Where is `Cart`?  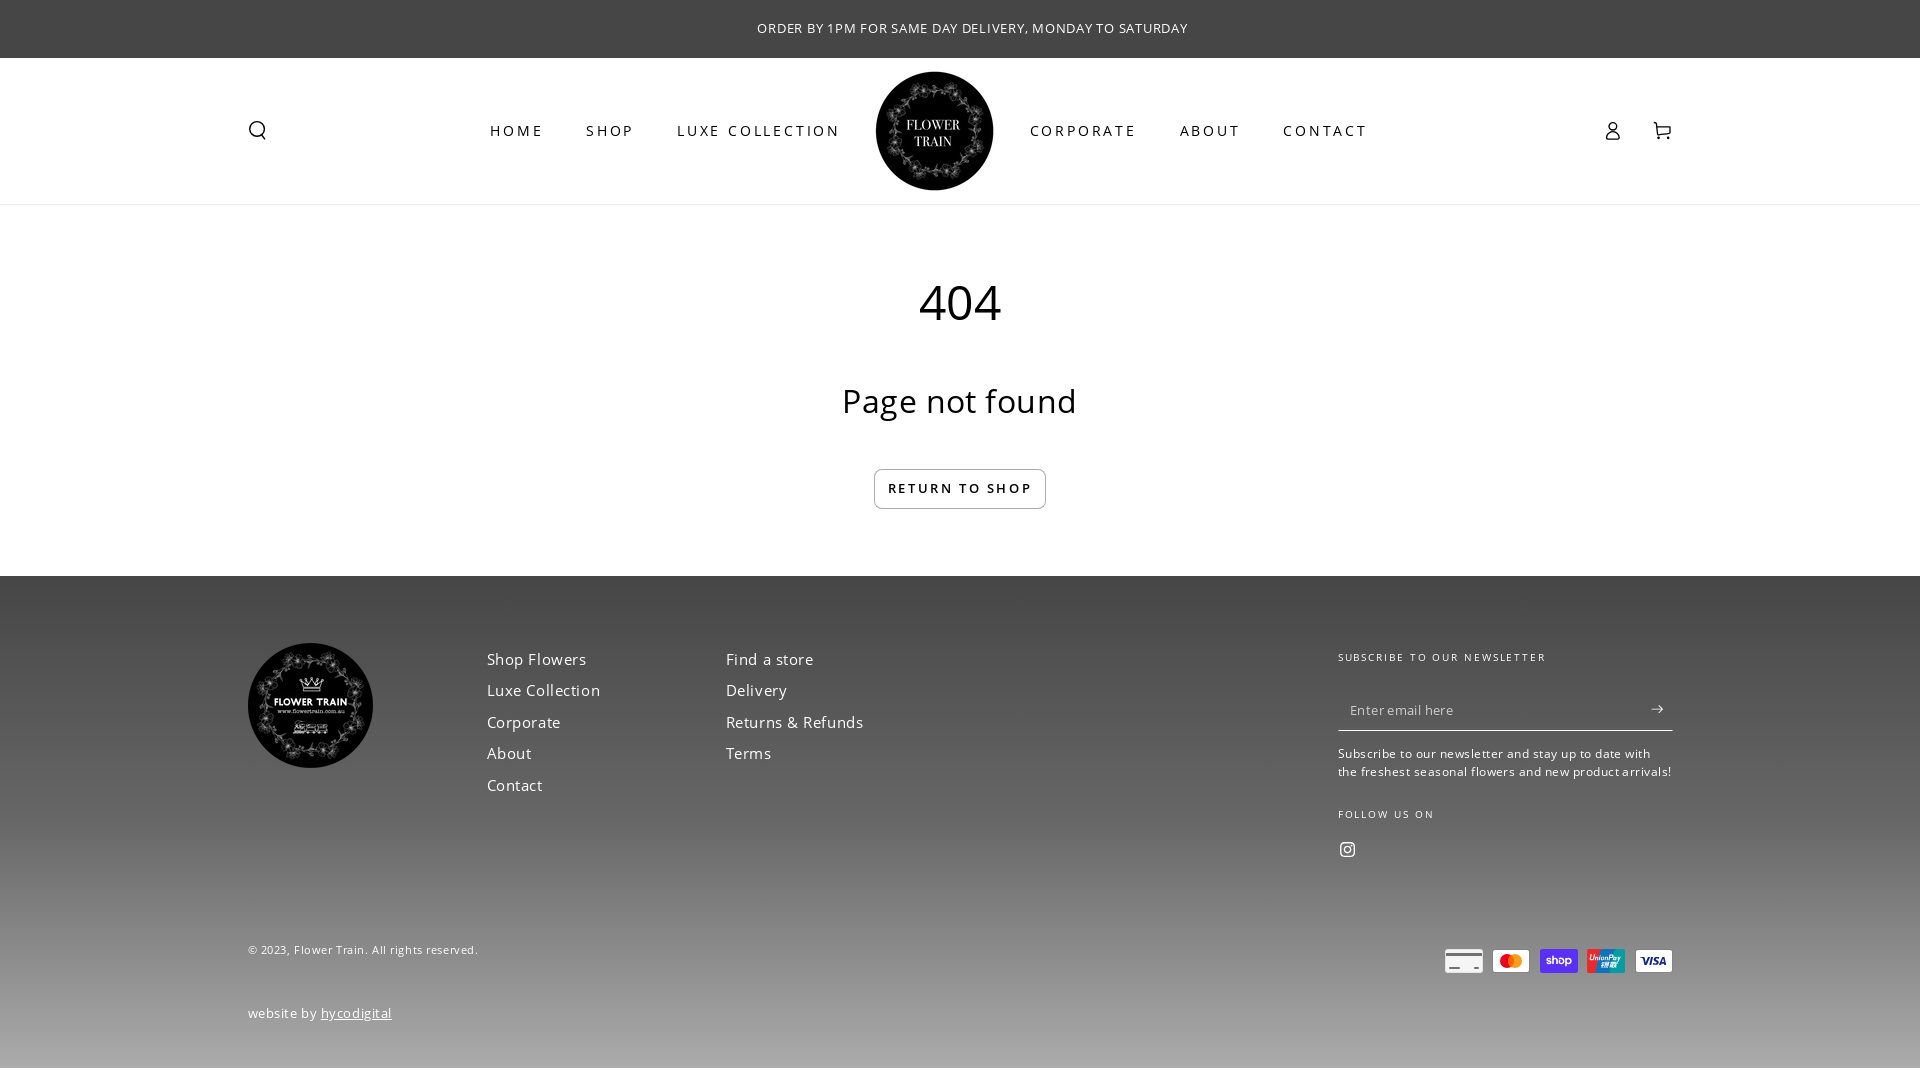
Cart is located at coordinates (1662, 131).